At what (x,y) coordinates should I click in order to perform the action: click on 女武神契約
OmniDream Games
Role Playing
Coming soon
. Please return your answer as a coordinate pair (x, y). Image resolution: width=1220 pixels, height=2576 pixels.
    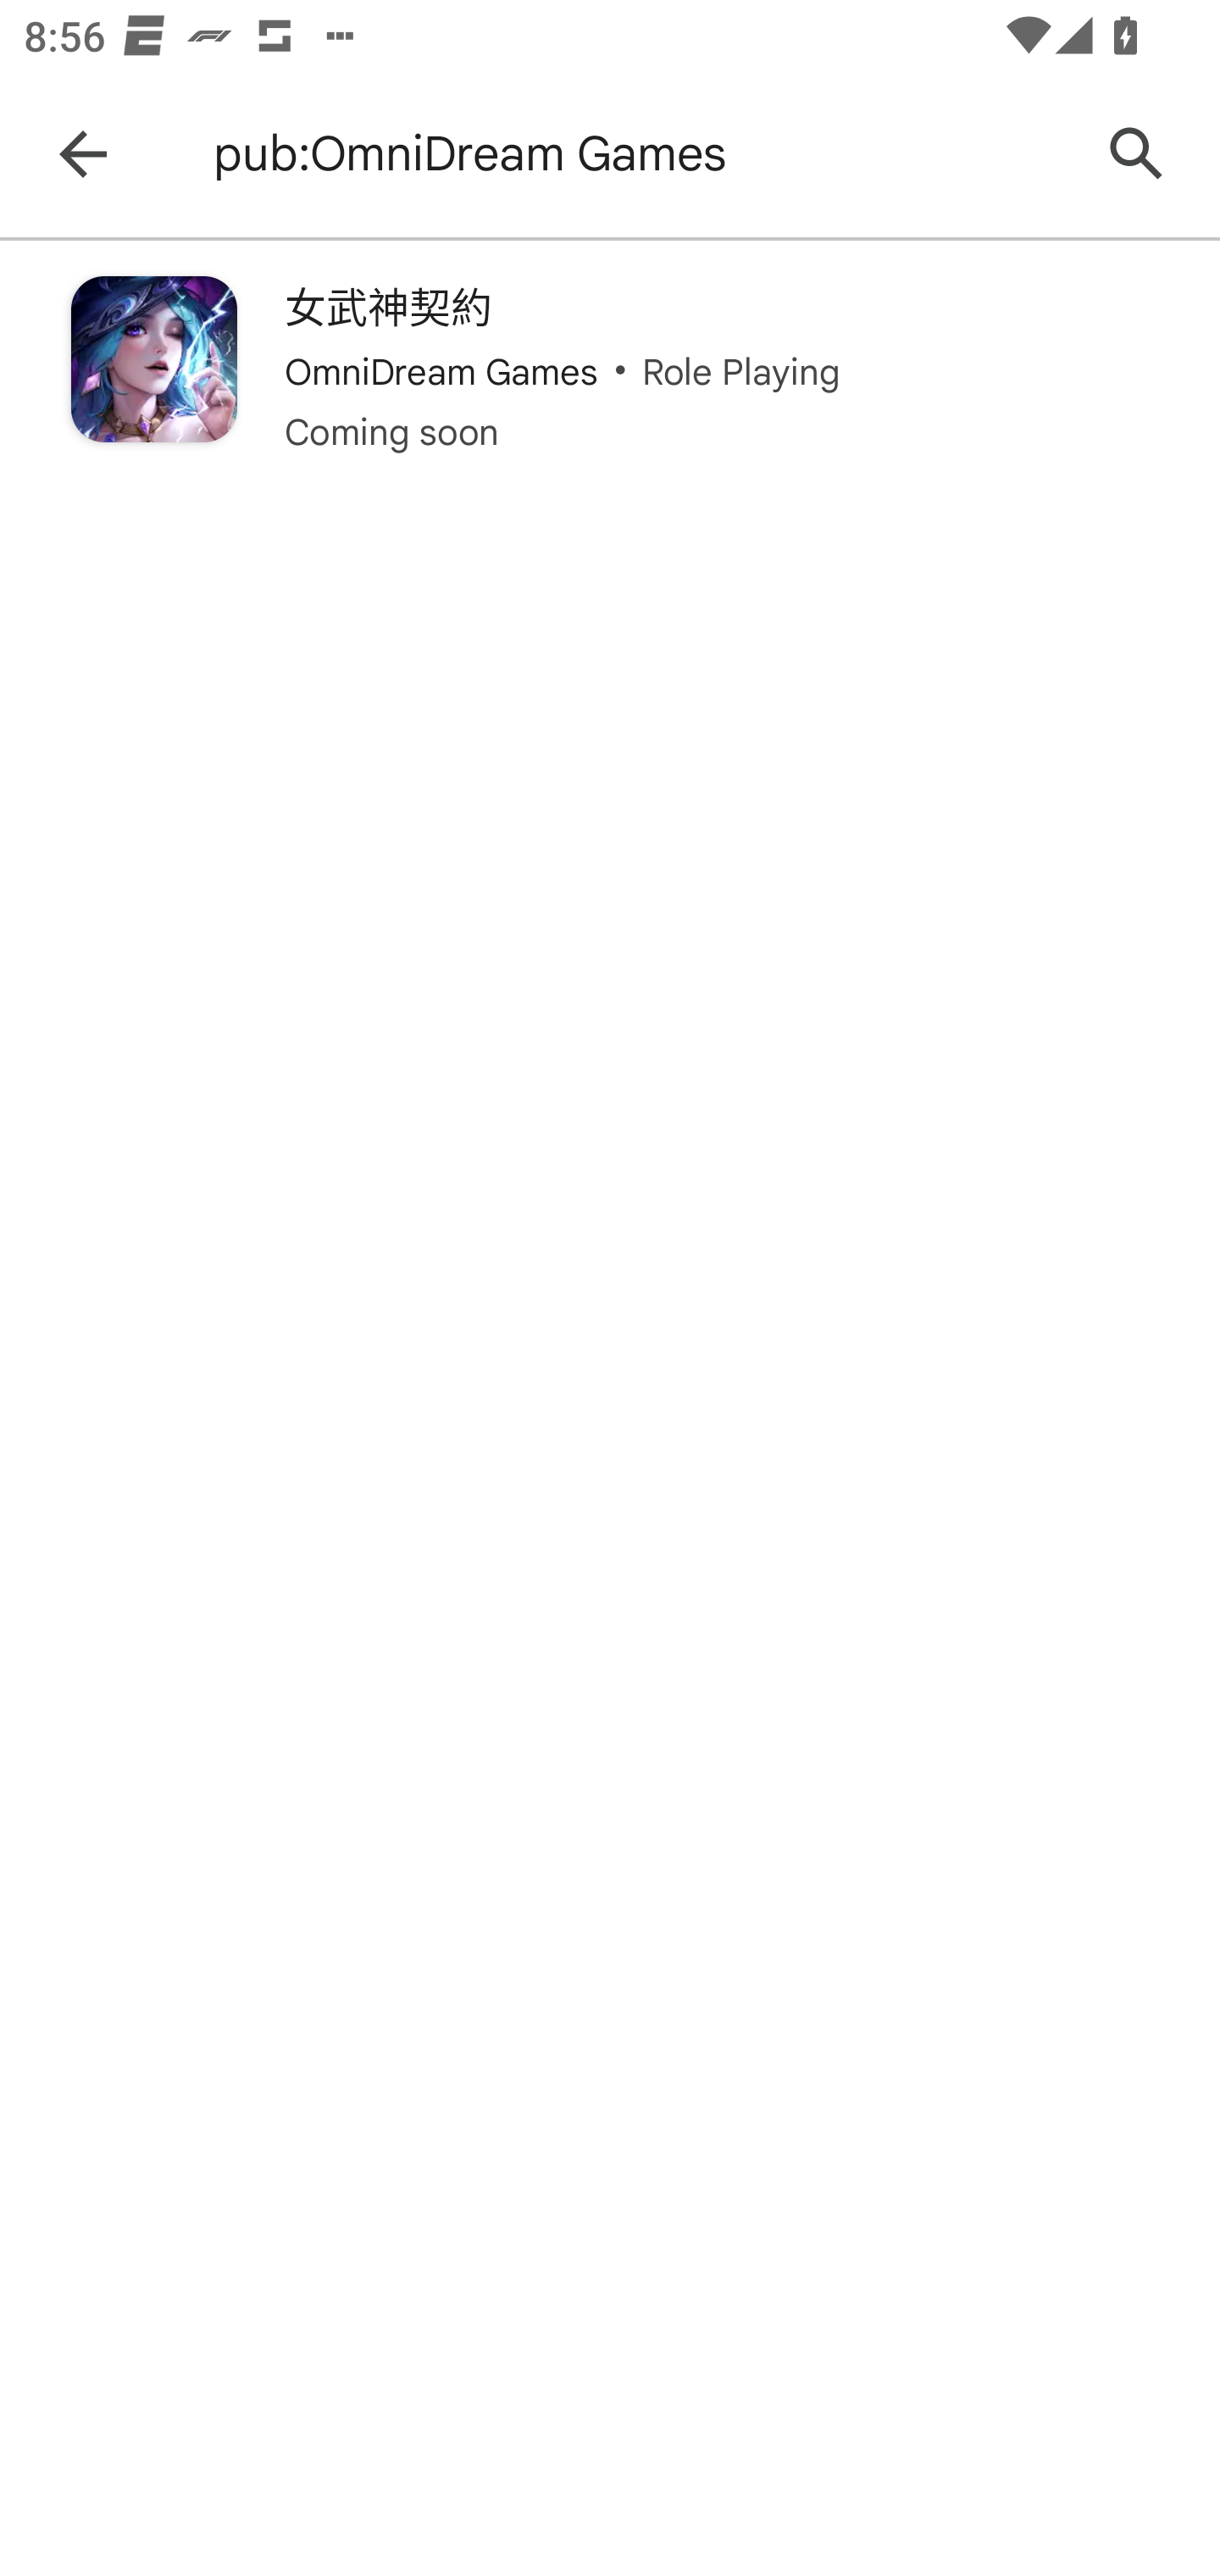
    Looking at the image, I should click on (610, 366).